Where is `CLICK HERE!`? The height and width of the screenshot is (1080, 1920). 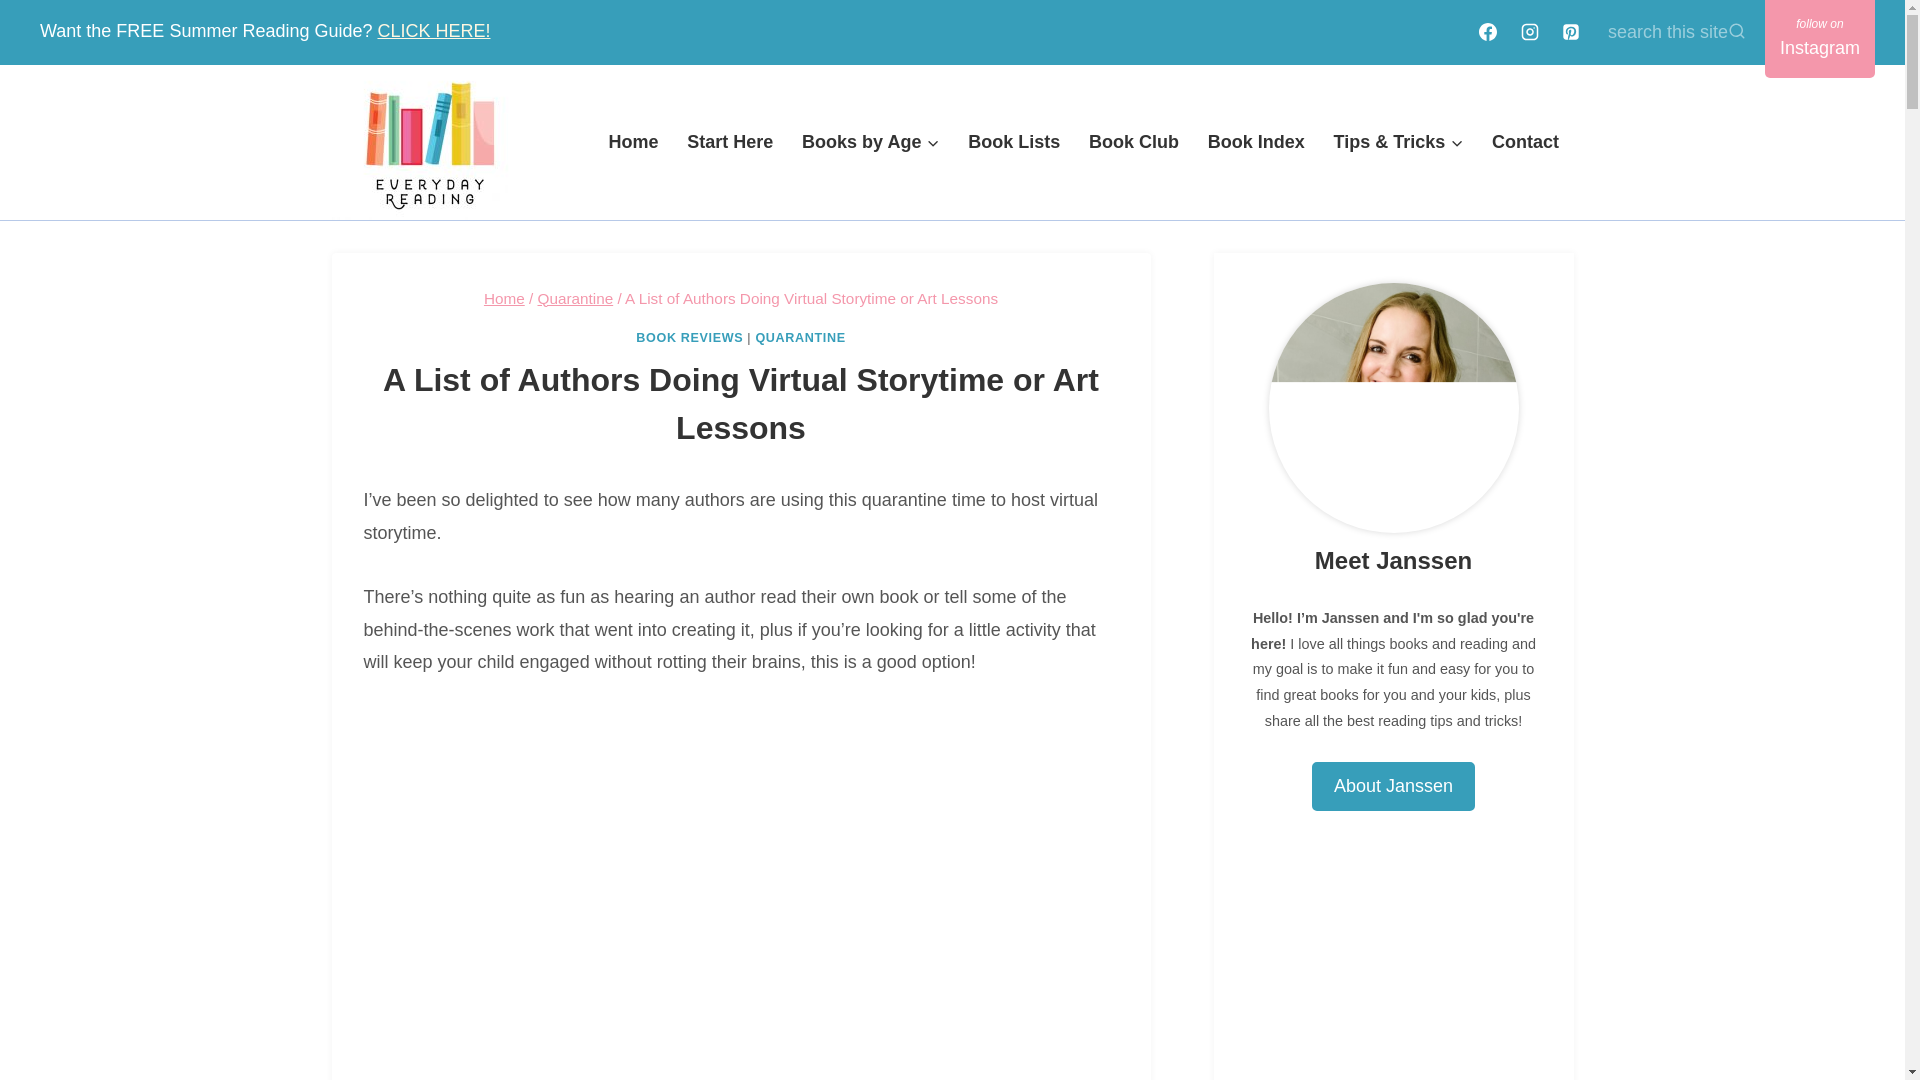
CLICK HERE! is located at coordinates (432, 30).